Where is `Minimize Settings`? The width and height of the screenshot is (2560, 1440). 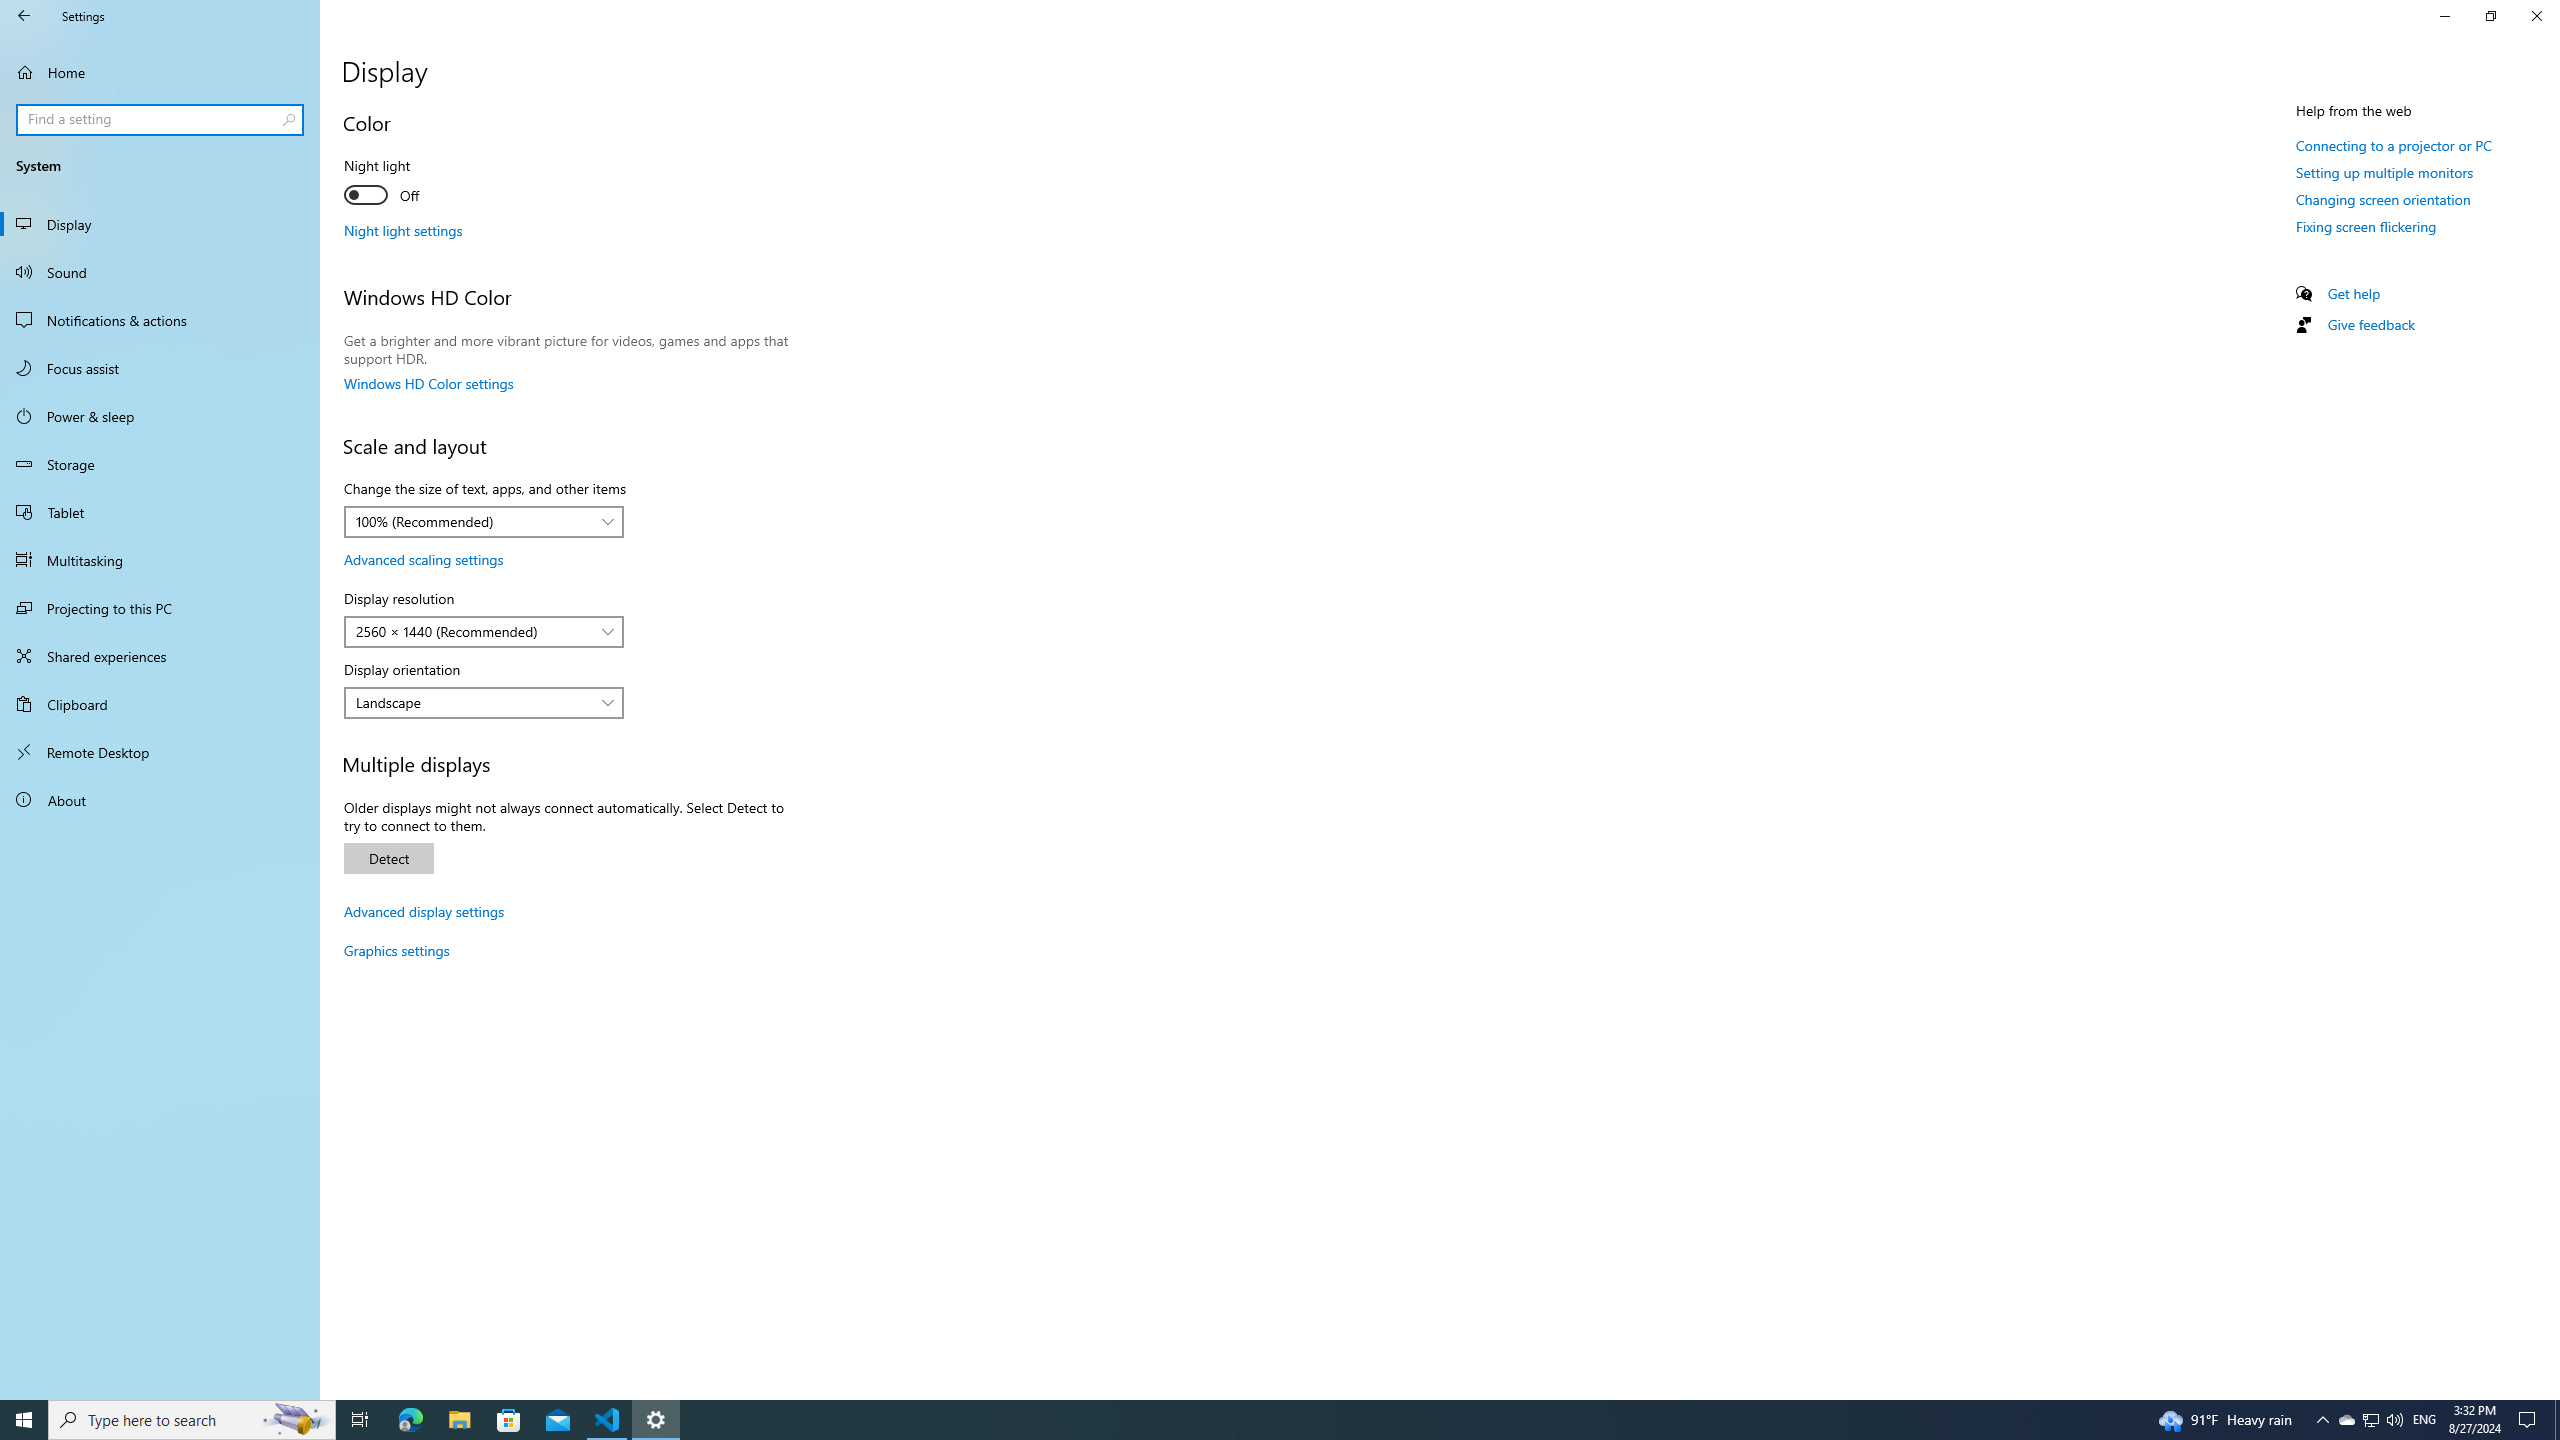 Minimize Settings is located at coordinates (2444, 16).